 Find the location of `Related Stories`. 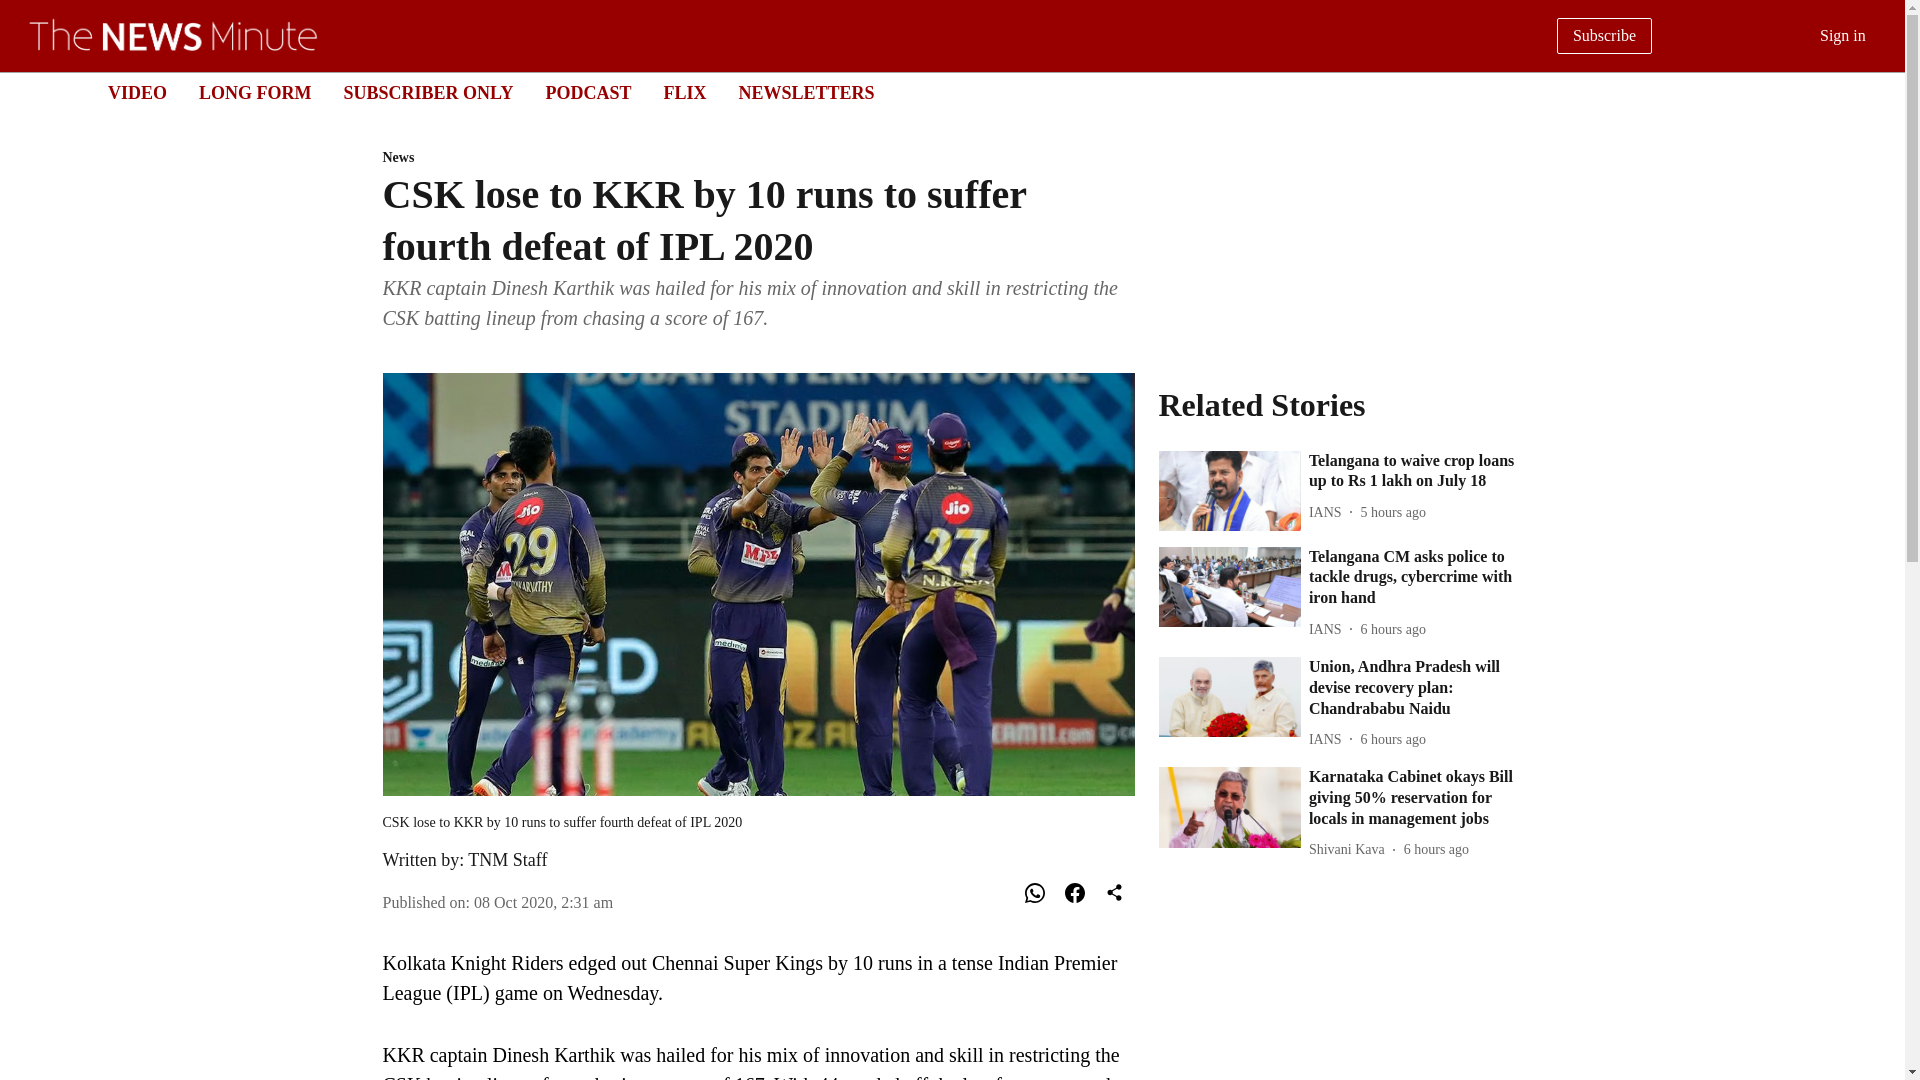

Related Stories is located at coordinates (1340, 404).